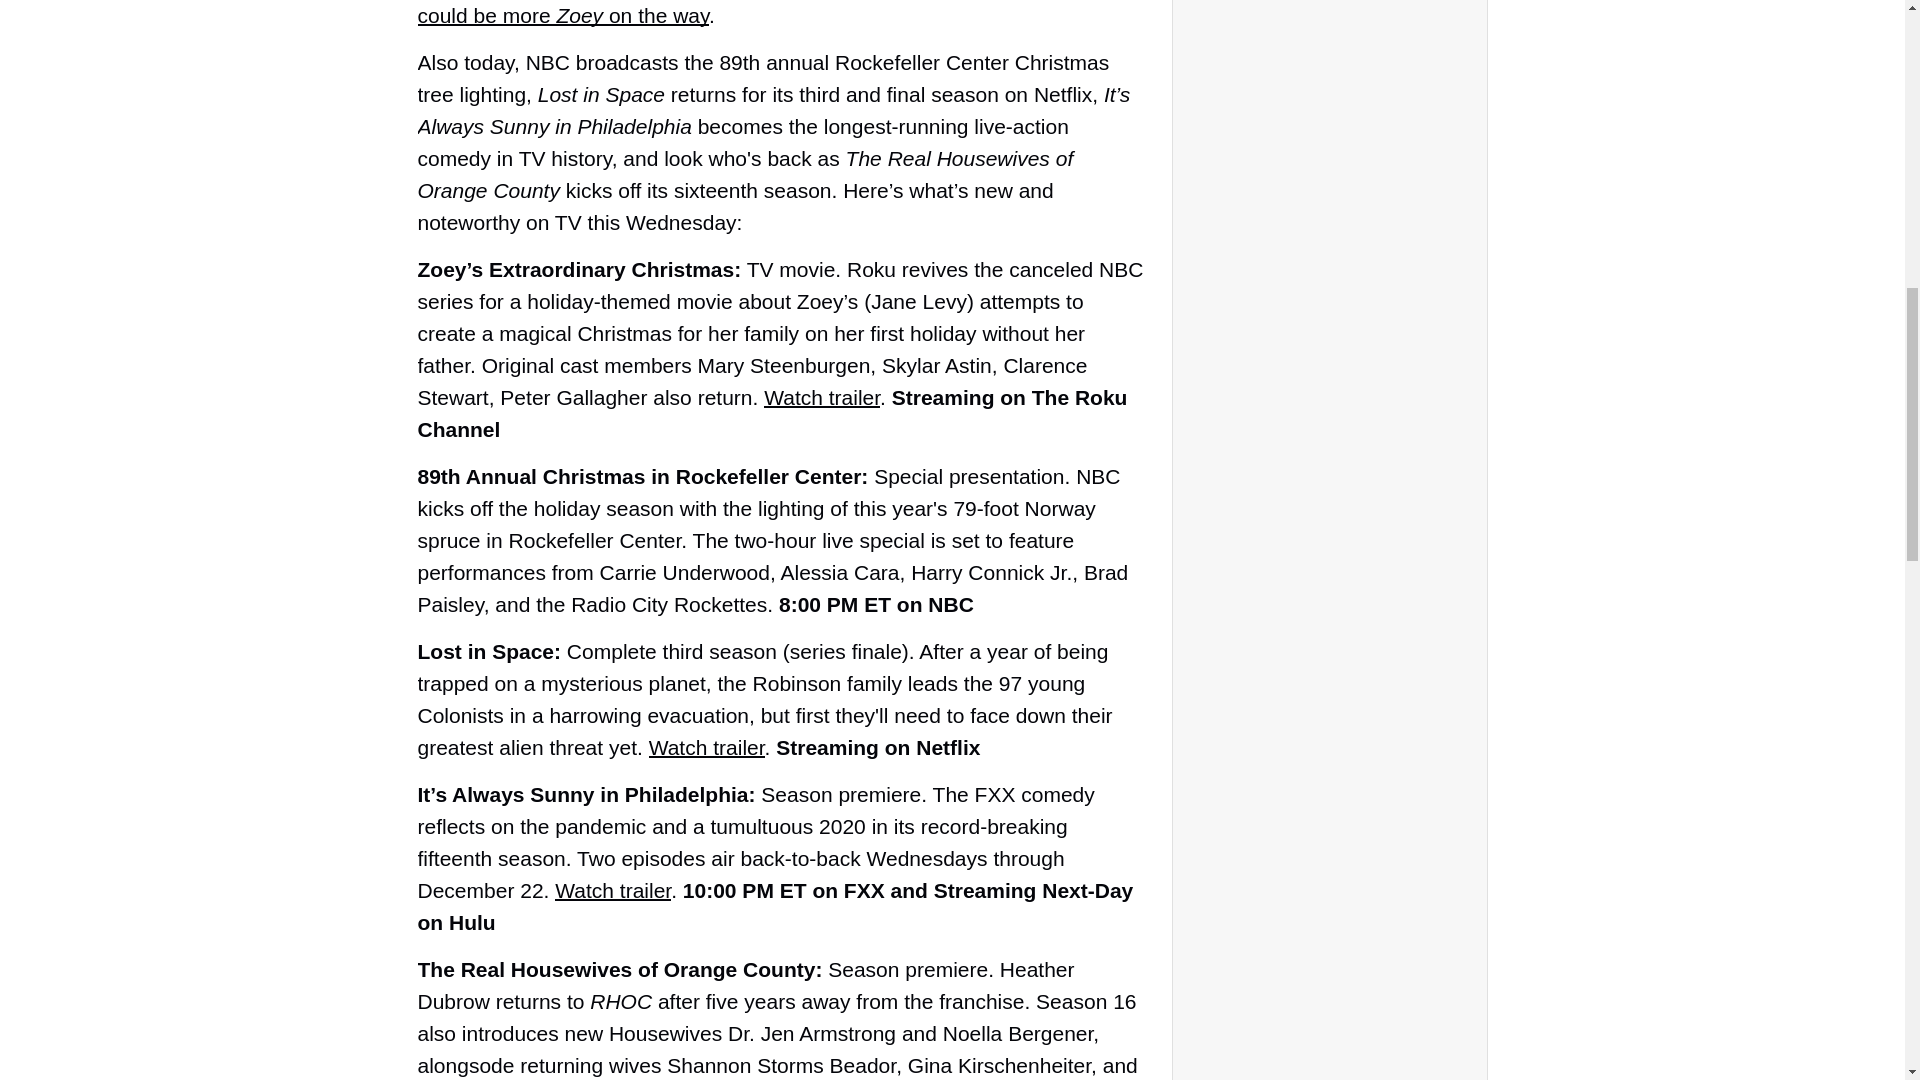 The image size is (1920, 1080). I want to click on Watch trailer, so click(612, 890).